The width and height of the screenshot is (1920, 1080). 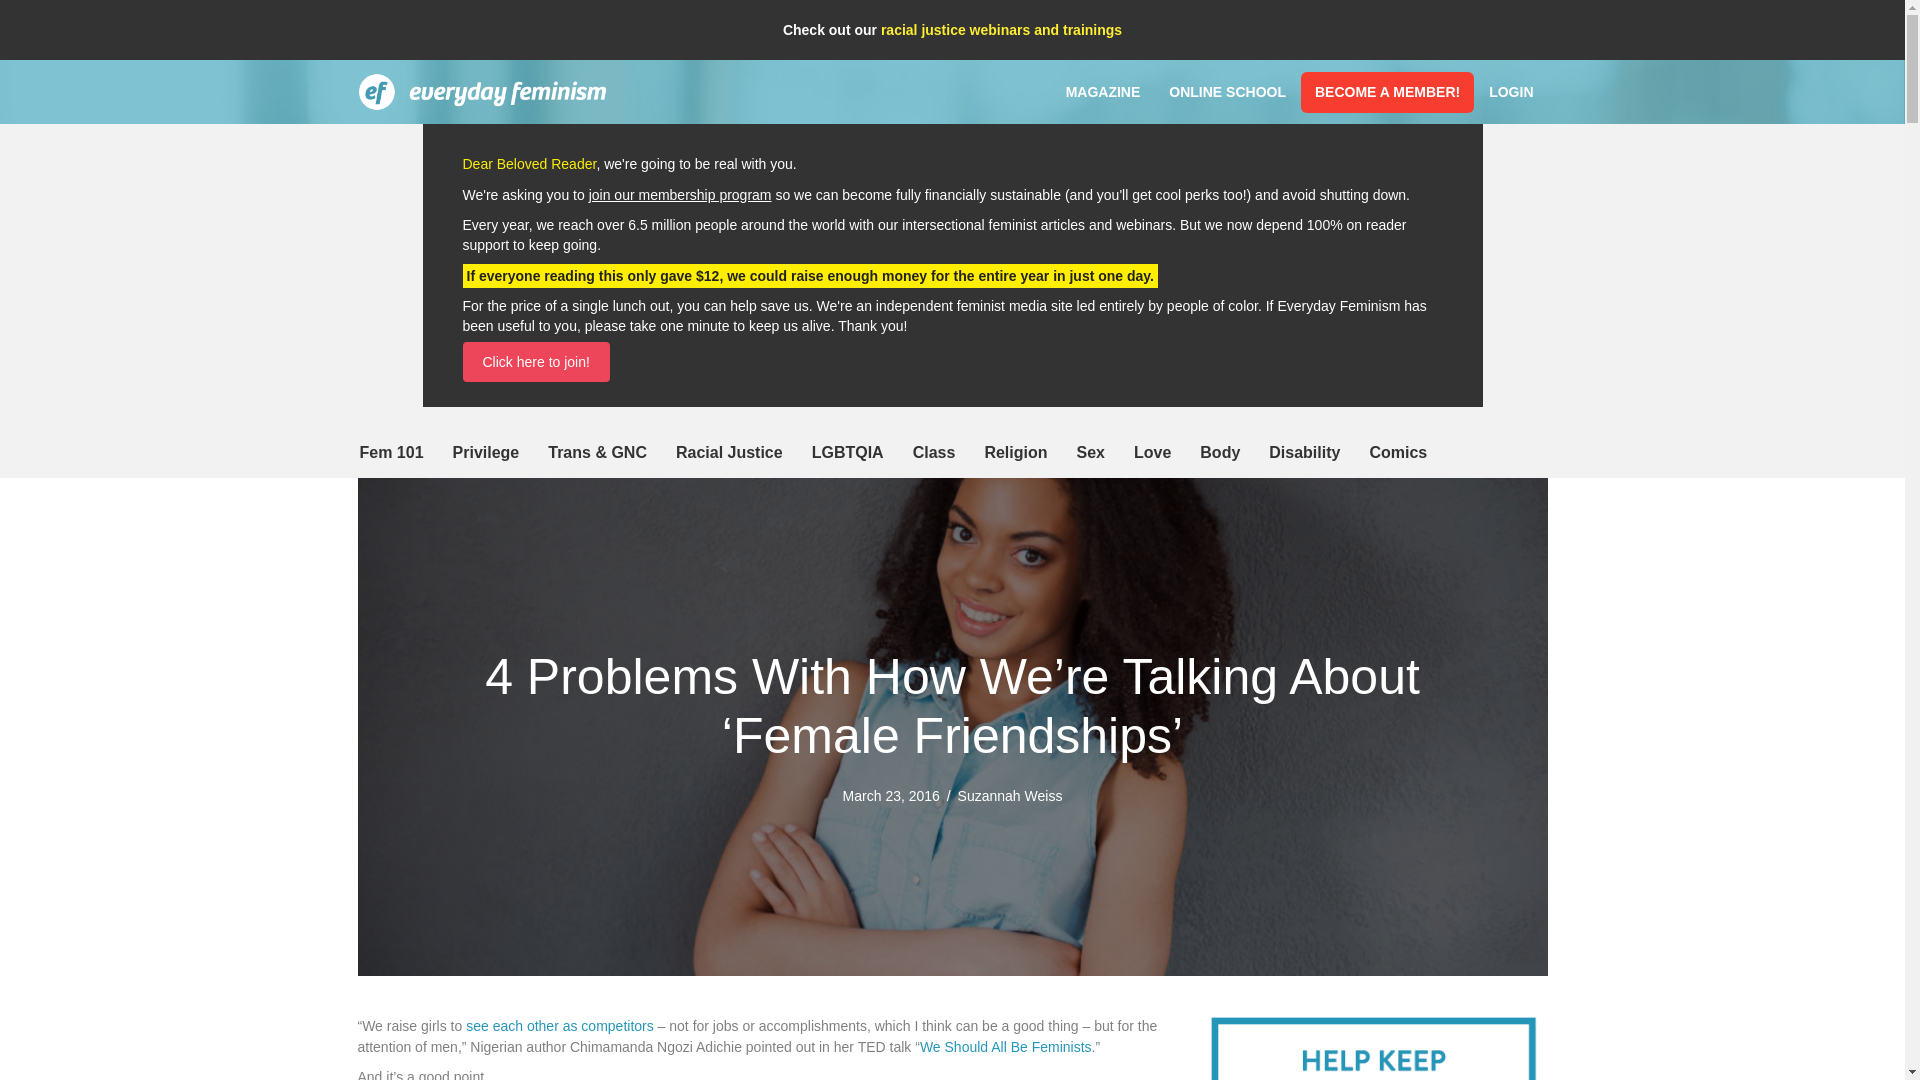 What do you see at coordinates (848, 452) in the screenshot?
I see `LGBTQIA` at bounding box center [848, 452].